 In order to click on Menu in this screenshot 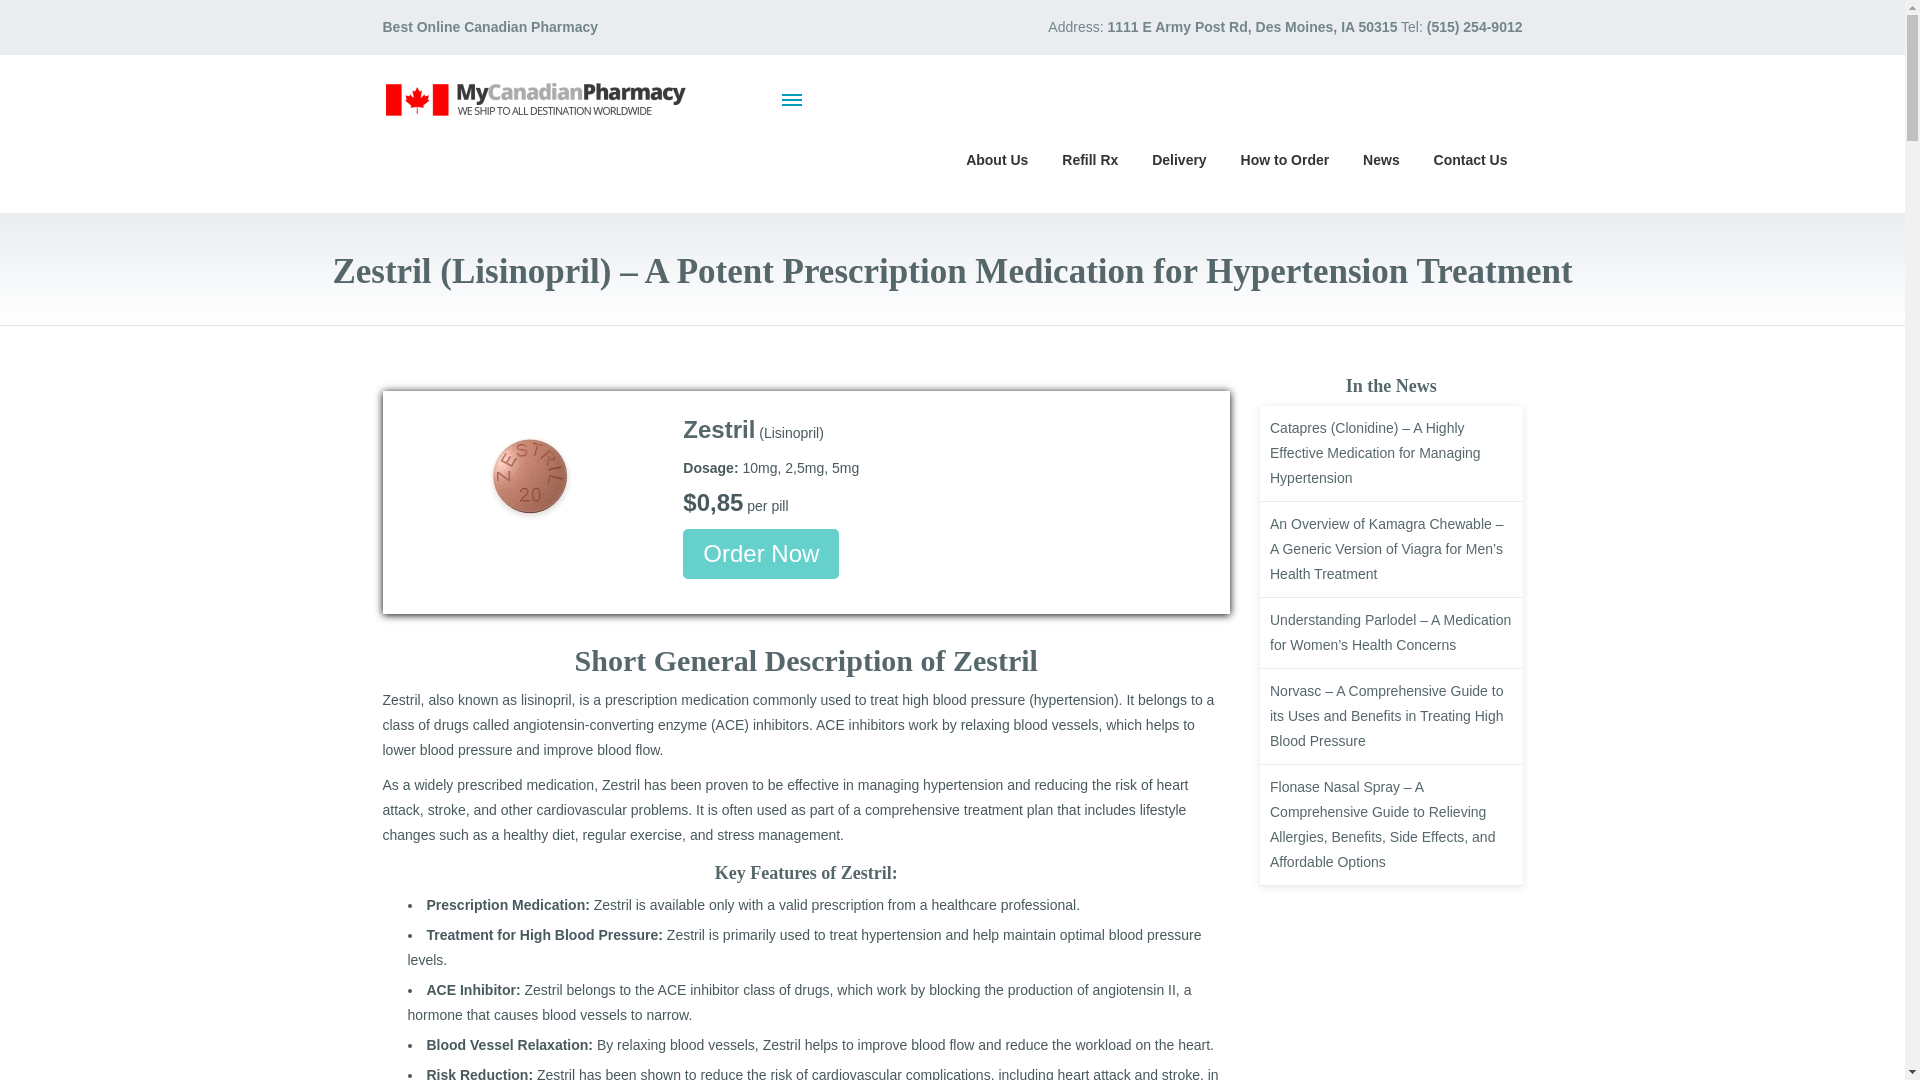, I will do `click(792, 99)`.